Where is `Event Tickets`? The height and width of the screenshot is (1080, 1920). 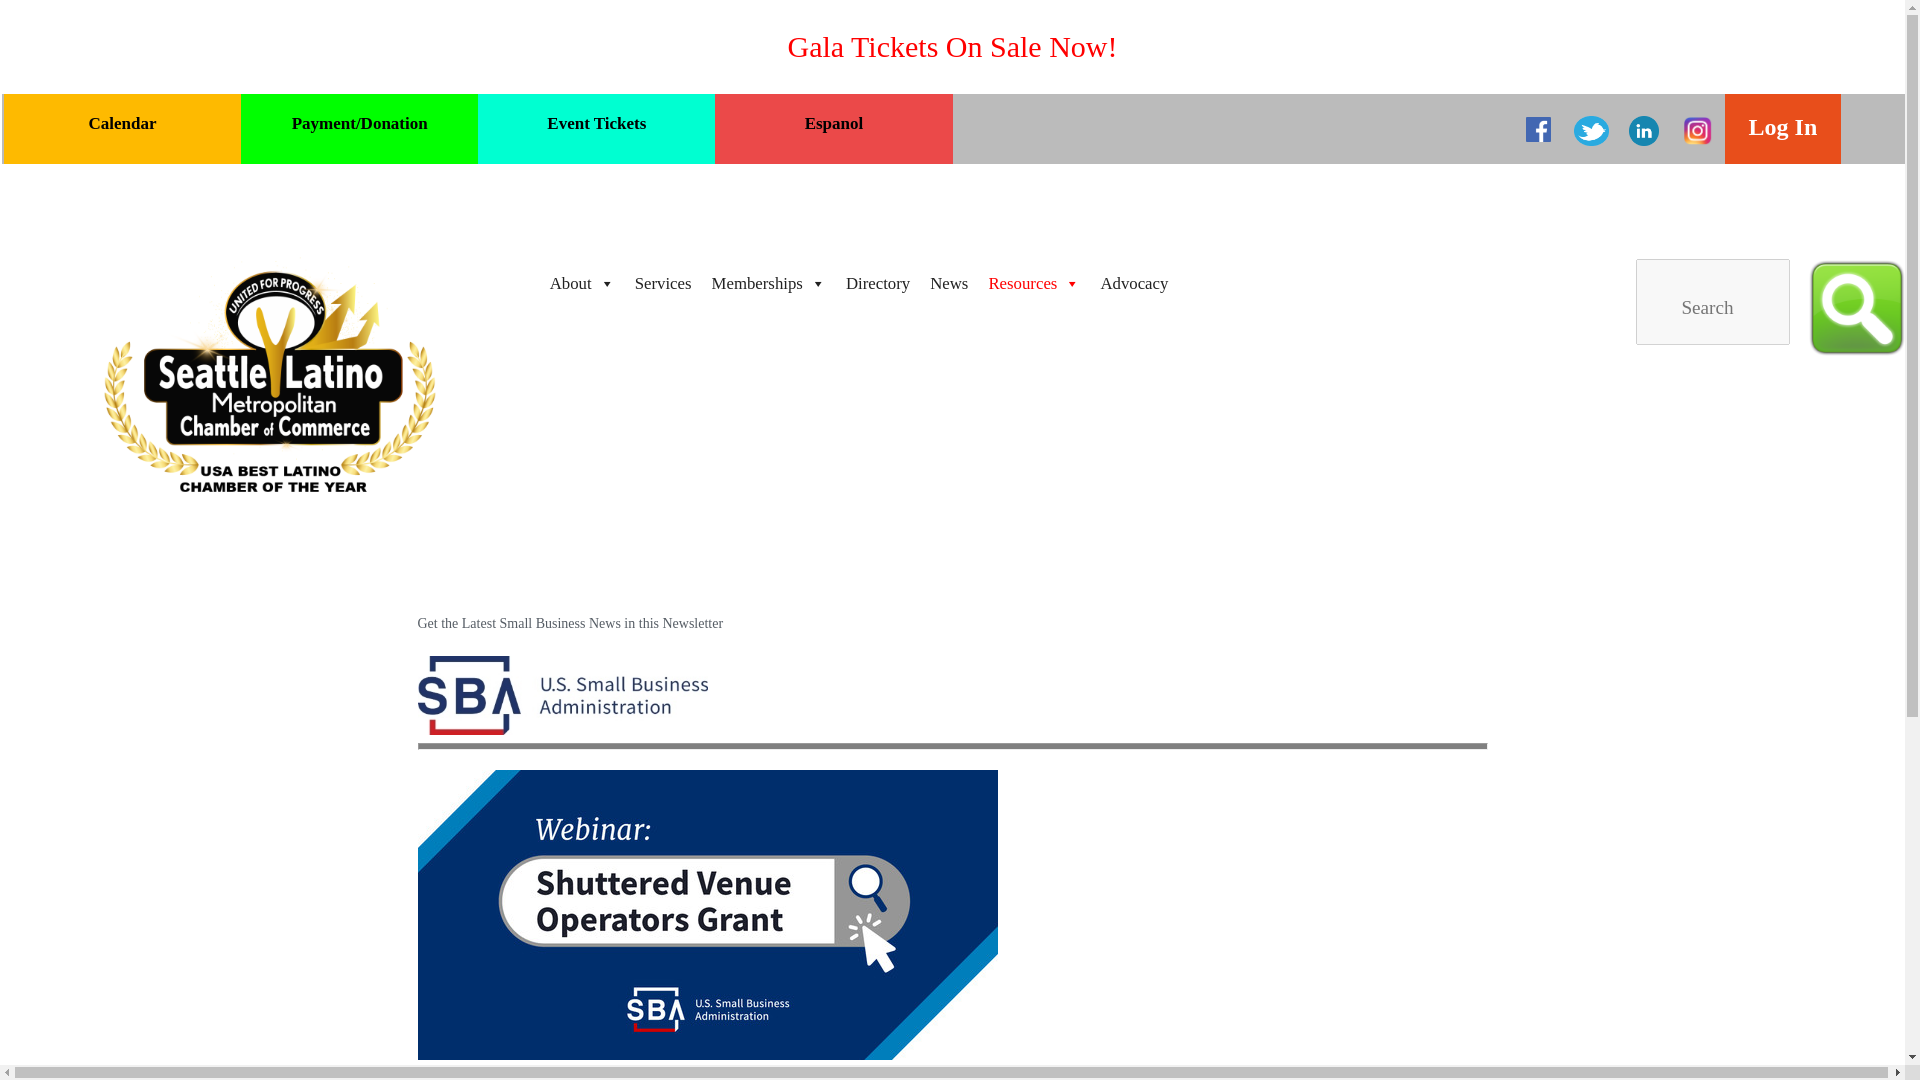 Event Tickets is located at coordinates (596, 124).